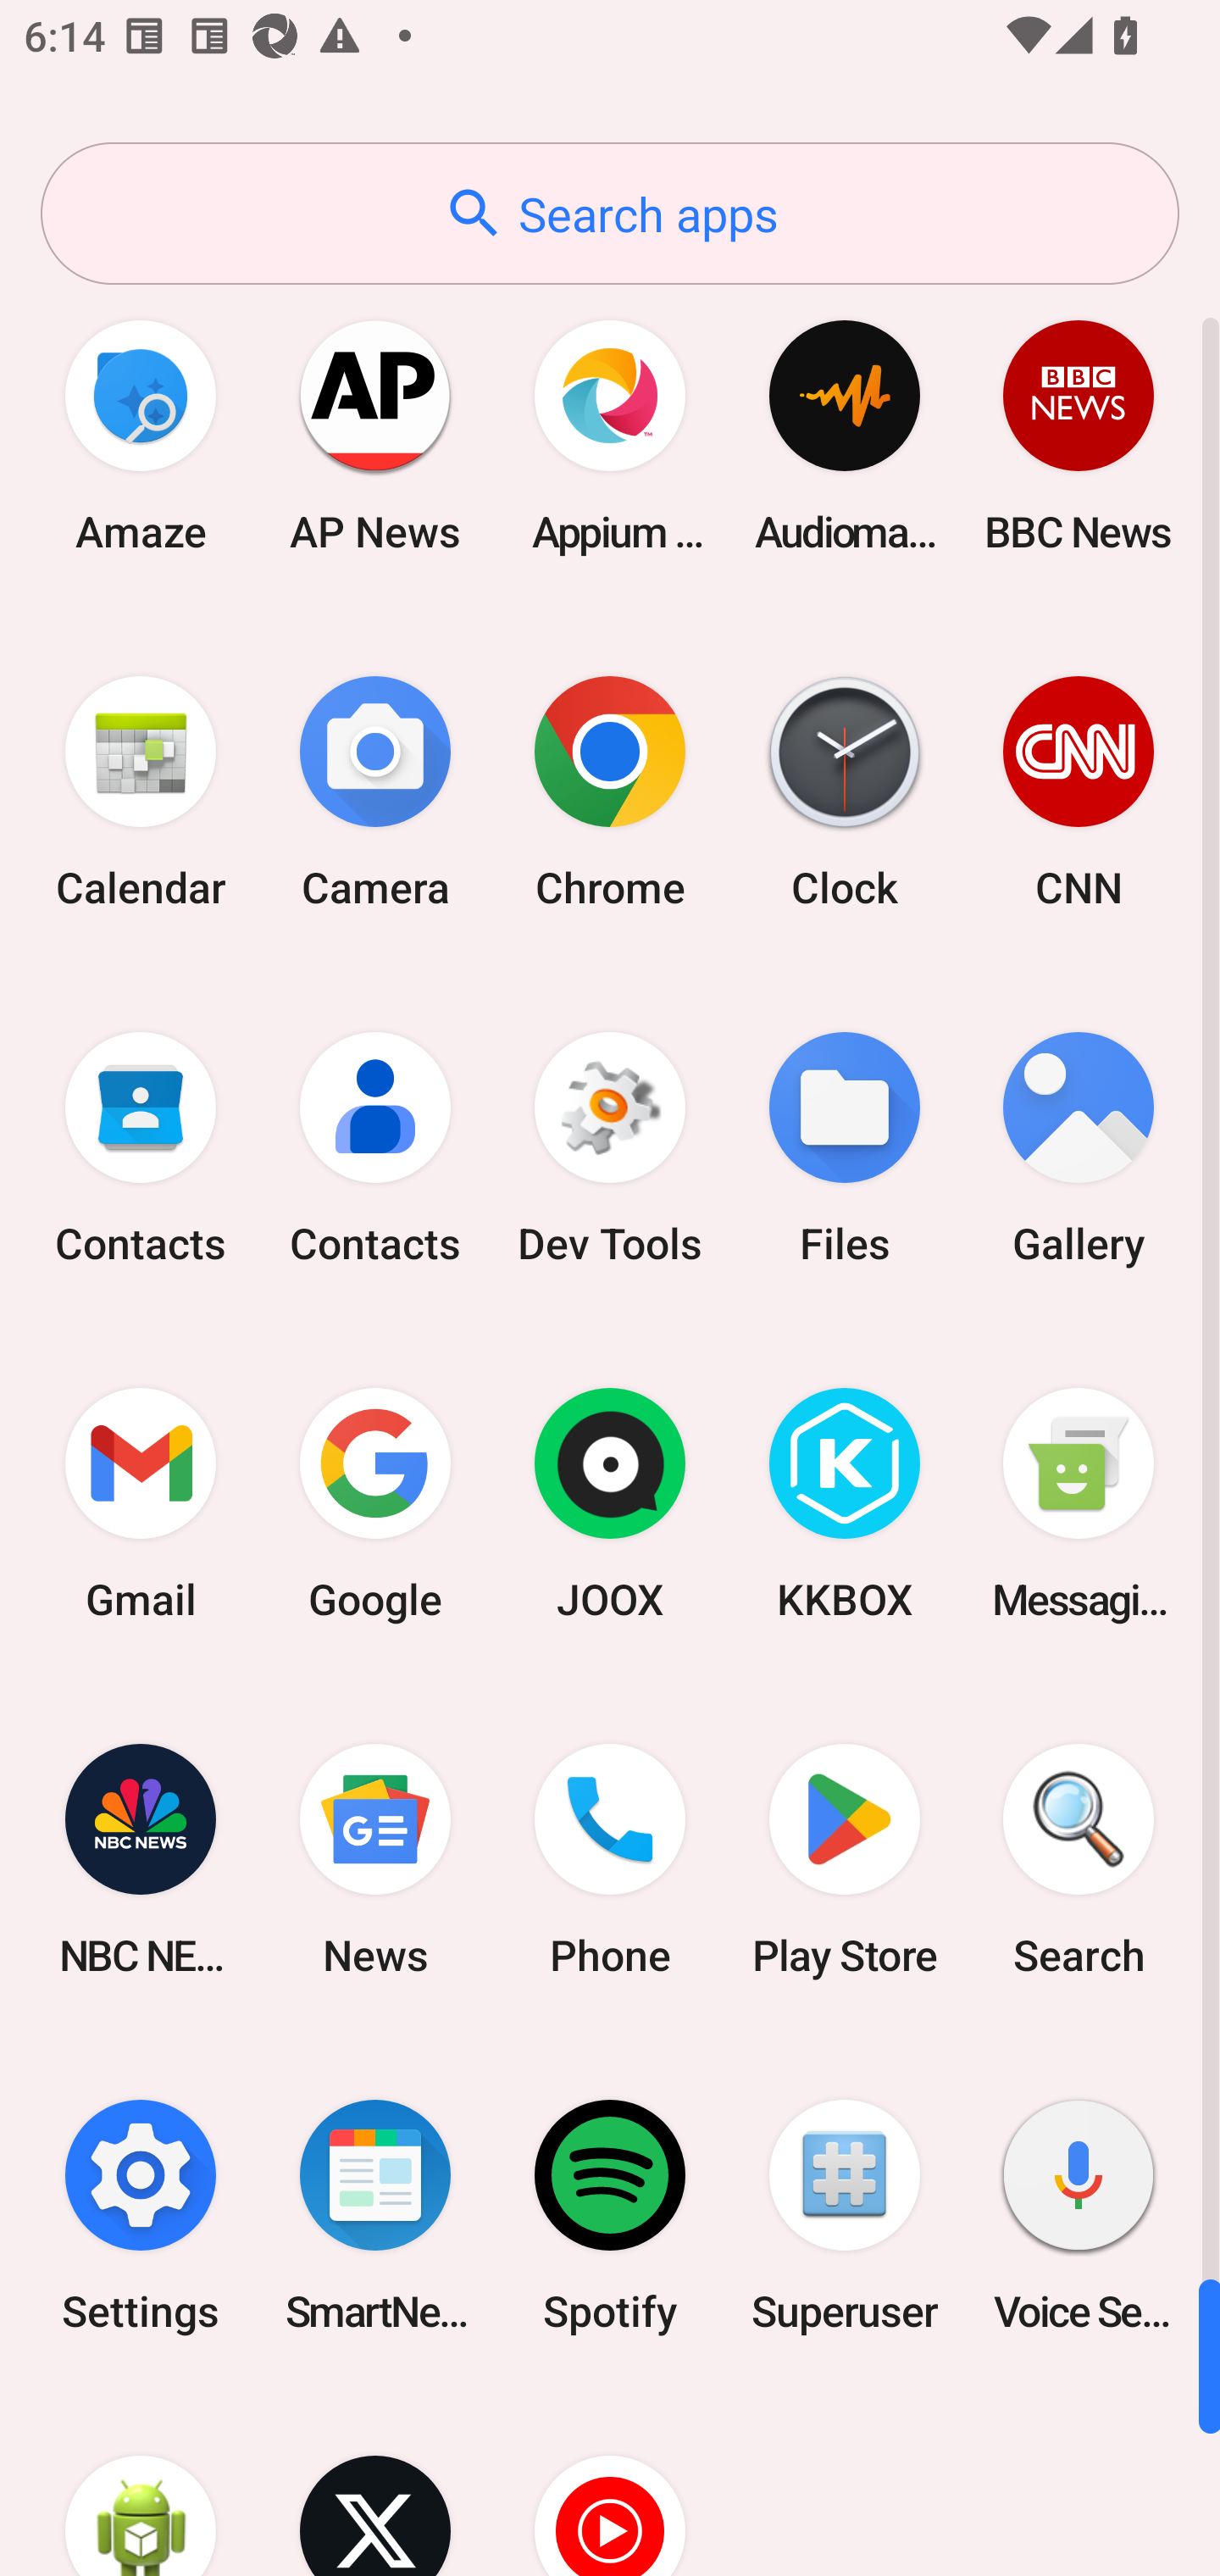 Image resolution: width=1220 pixels, height=2576 pixels. What do you see at coordinates (610, 1149) in the screenshot?
I see `Dev Tools` at bounding box center [610, 1149].